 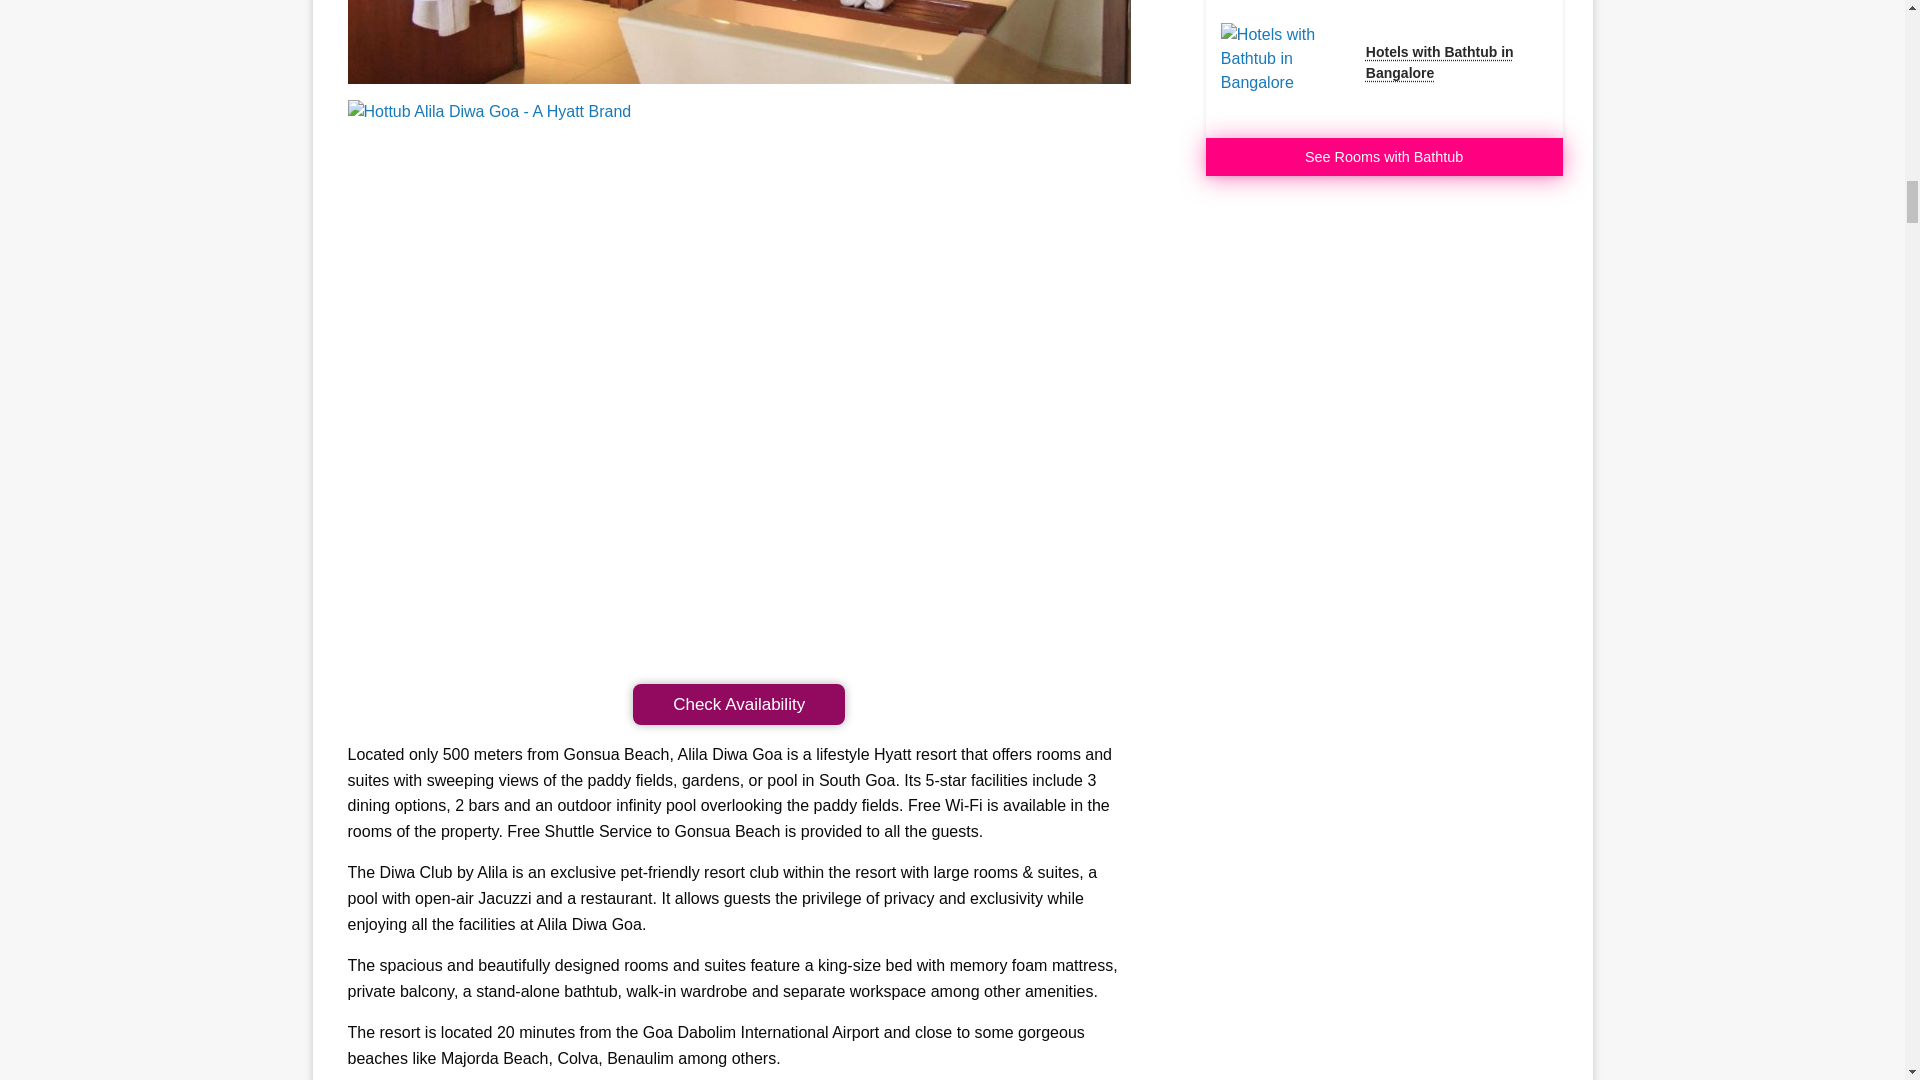 I want to click on Check Availability, so click(x=738, y=704).